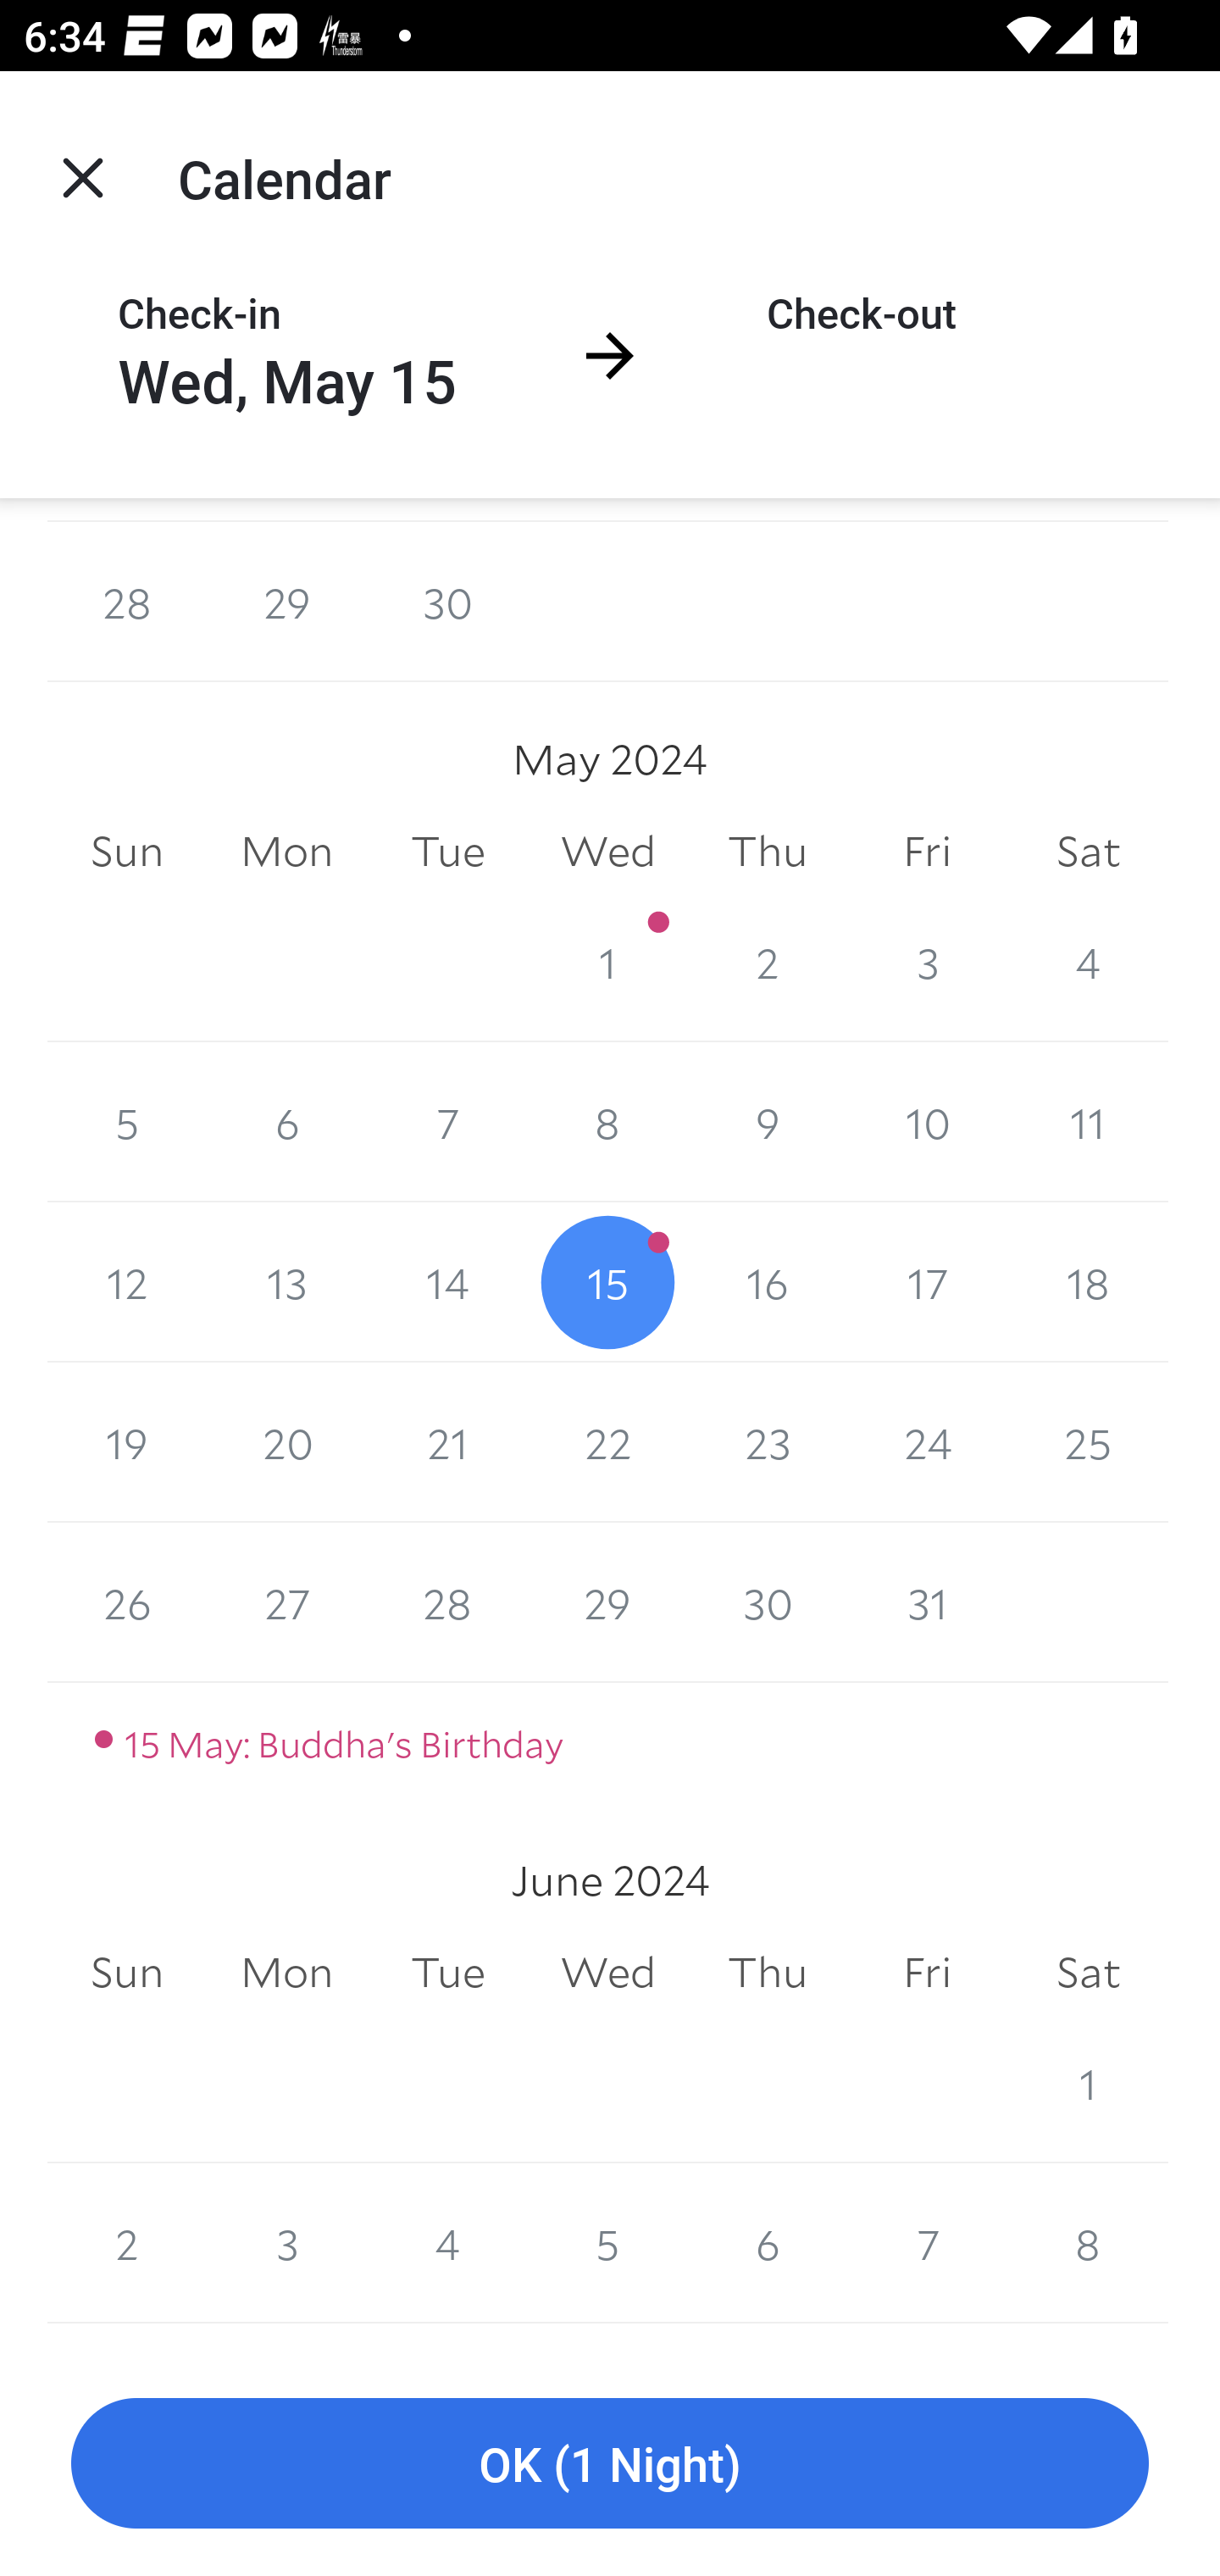 The width and height of the screenshot is (1220, 2576). Describe the element at coordinates (768, 962) in the screenshot. I see `2 2 May 2024` at that location.